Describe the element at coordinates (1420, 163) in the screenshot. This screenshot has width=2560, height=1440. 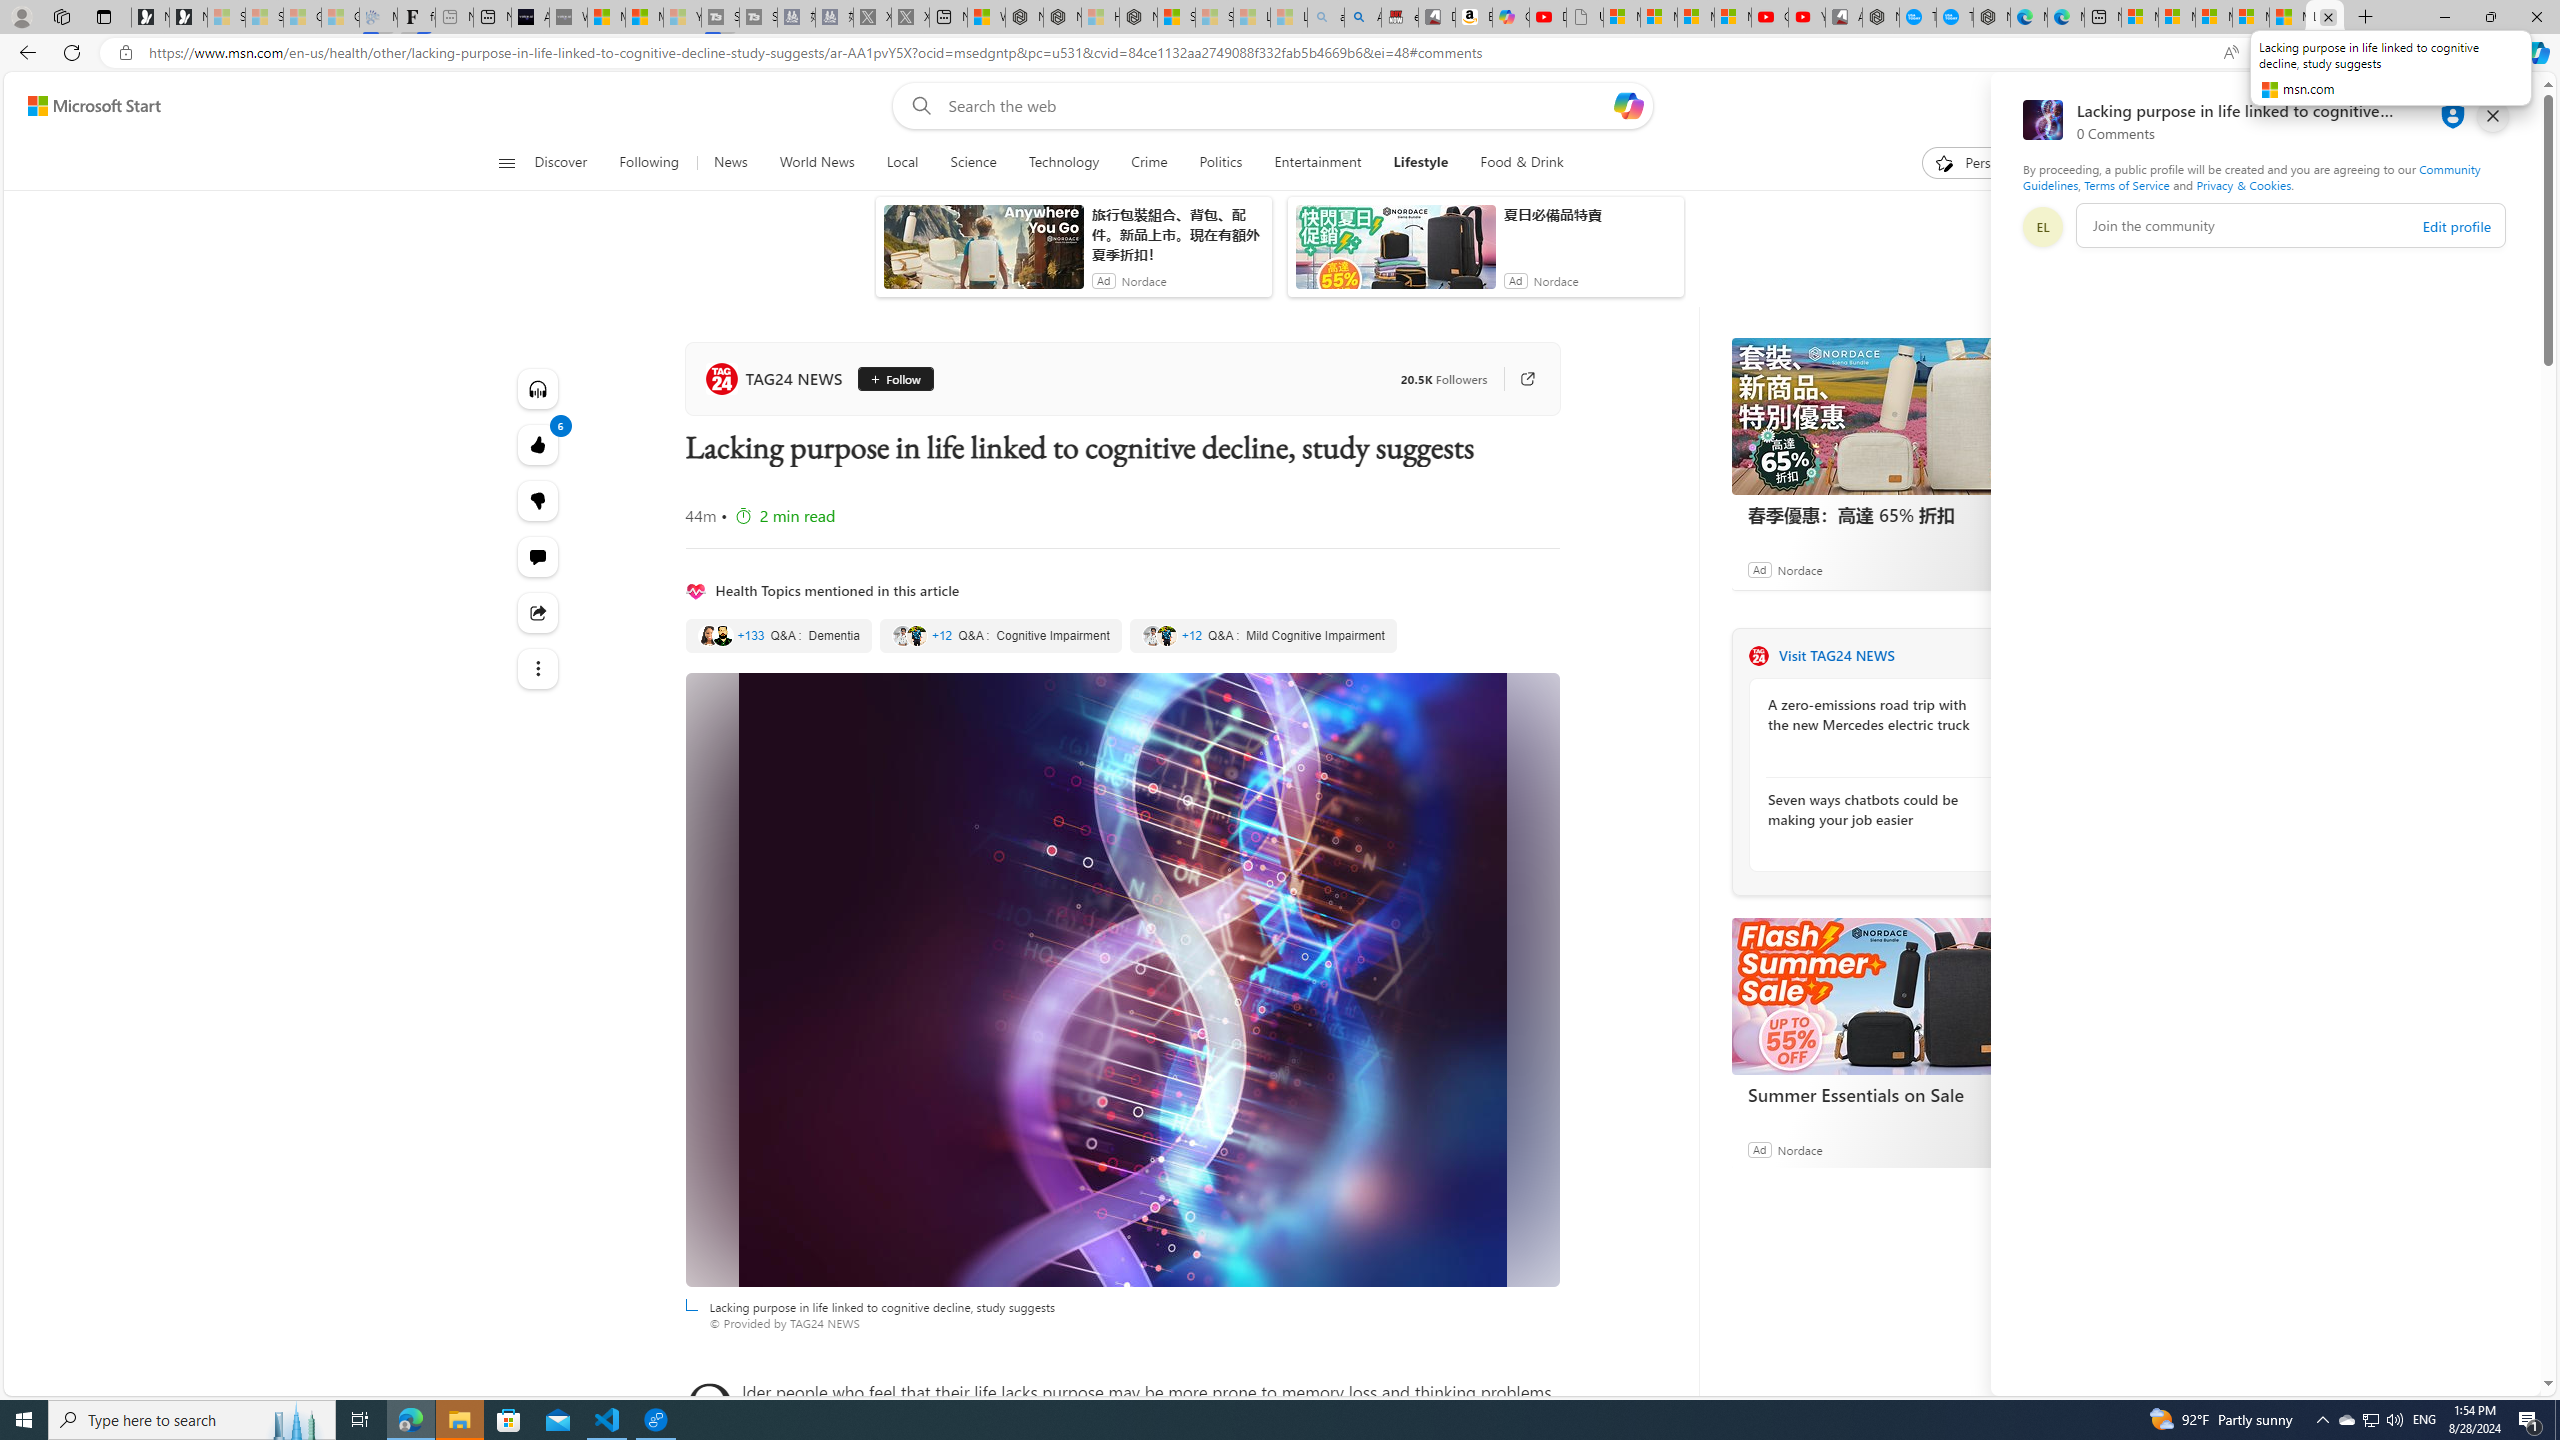
I see `Lifestyle` at that location.